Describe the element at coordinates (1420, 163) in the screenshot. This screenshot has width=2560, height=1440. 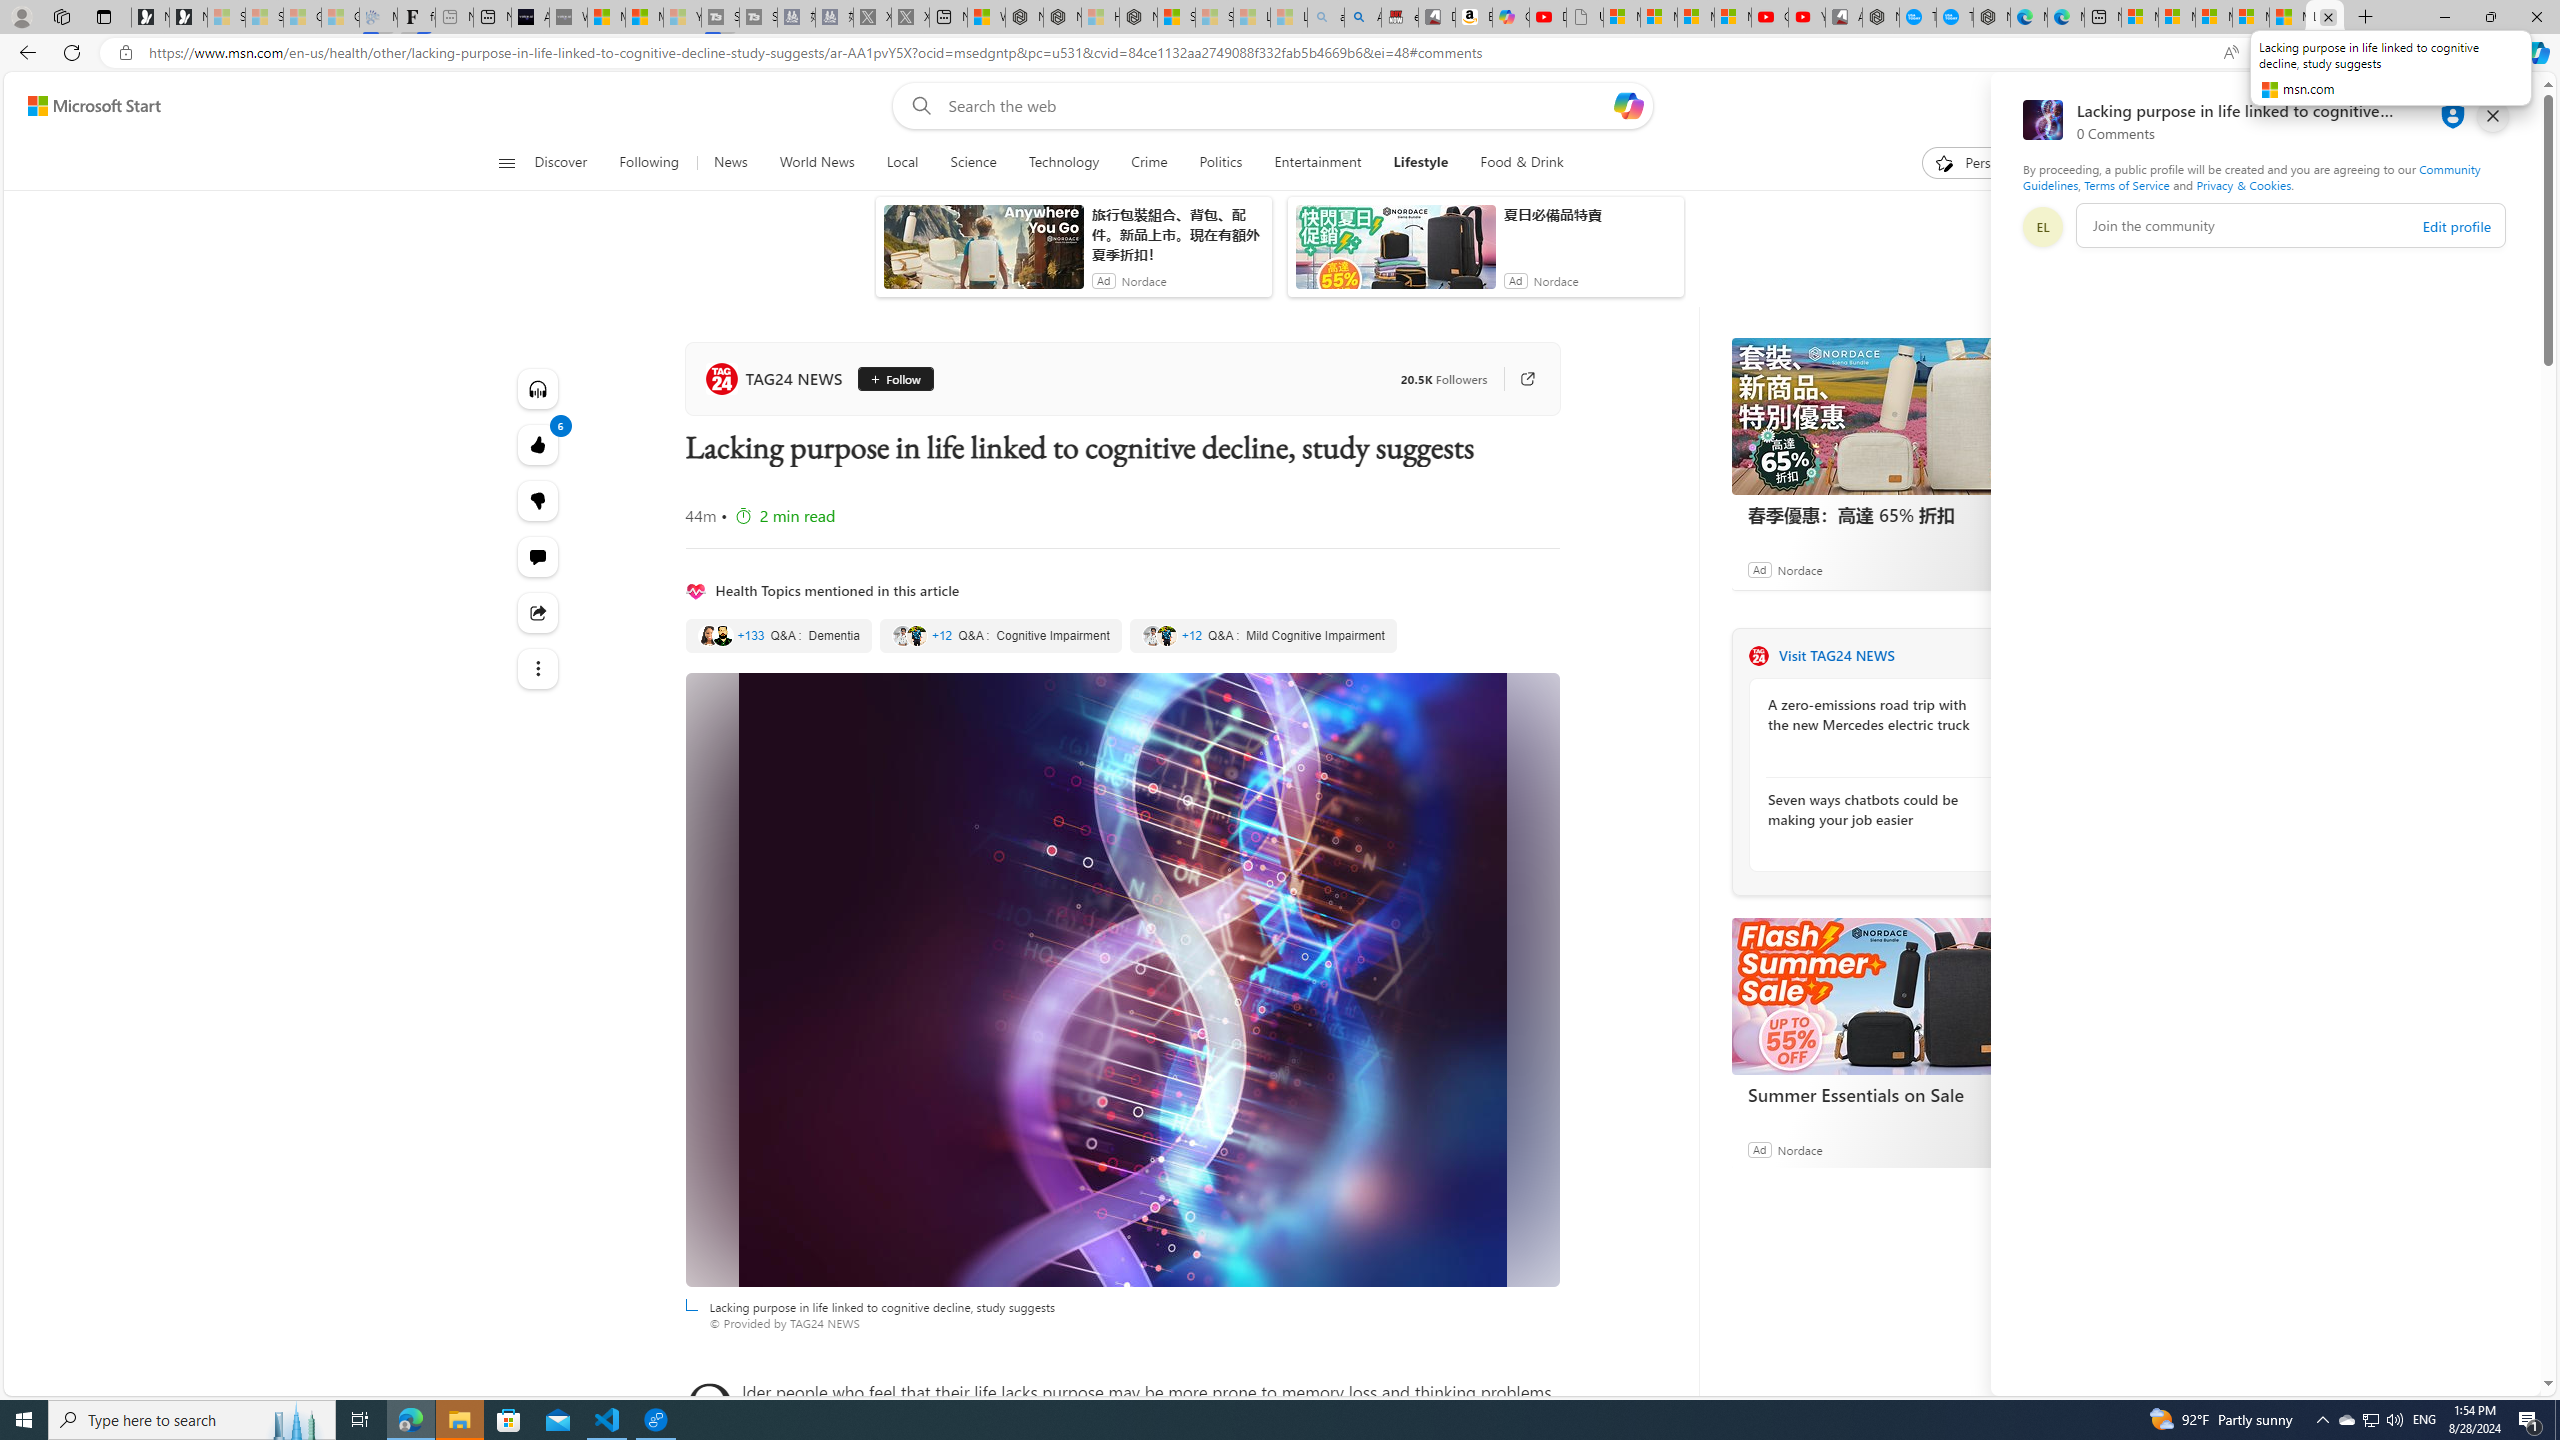
I see `Lifestyle` at that location.